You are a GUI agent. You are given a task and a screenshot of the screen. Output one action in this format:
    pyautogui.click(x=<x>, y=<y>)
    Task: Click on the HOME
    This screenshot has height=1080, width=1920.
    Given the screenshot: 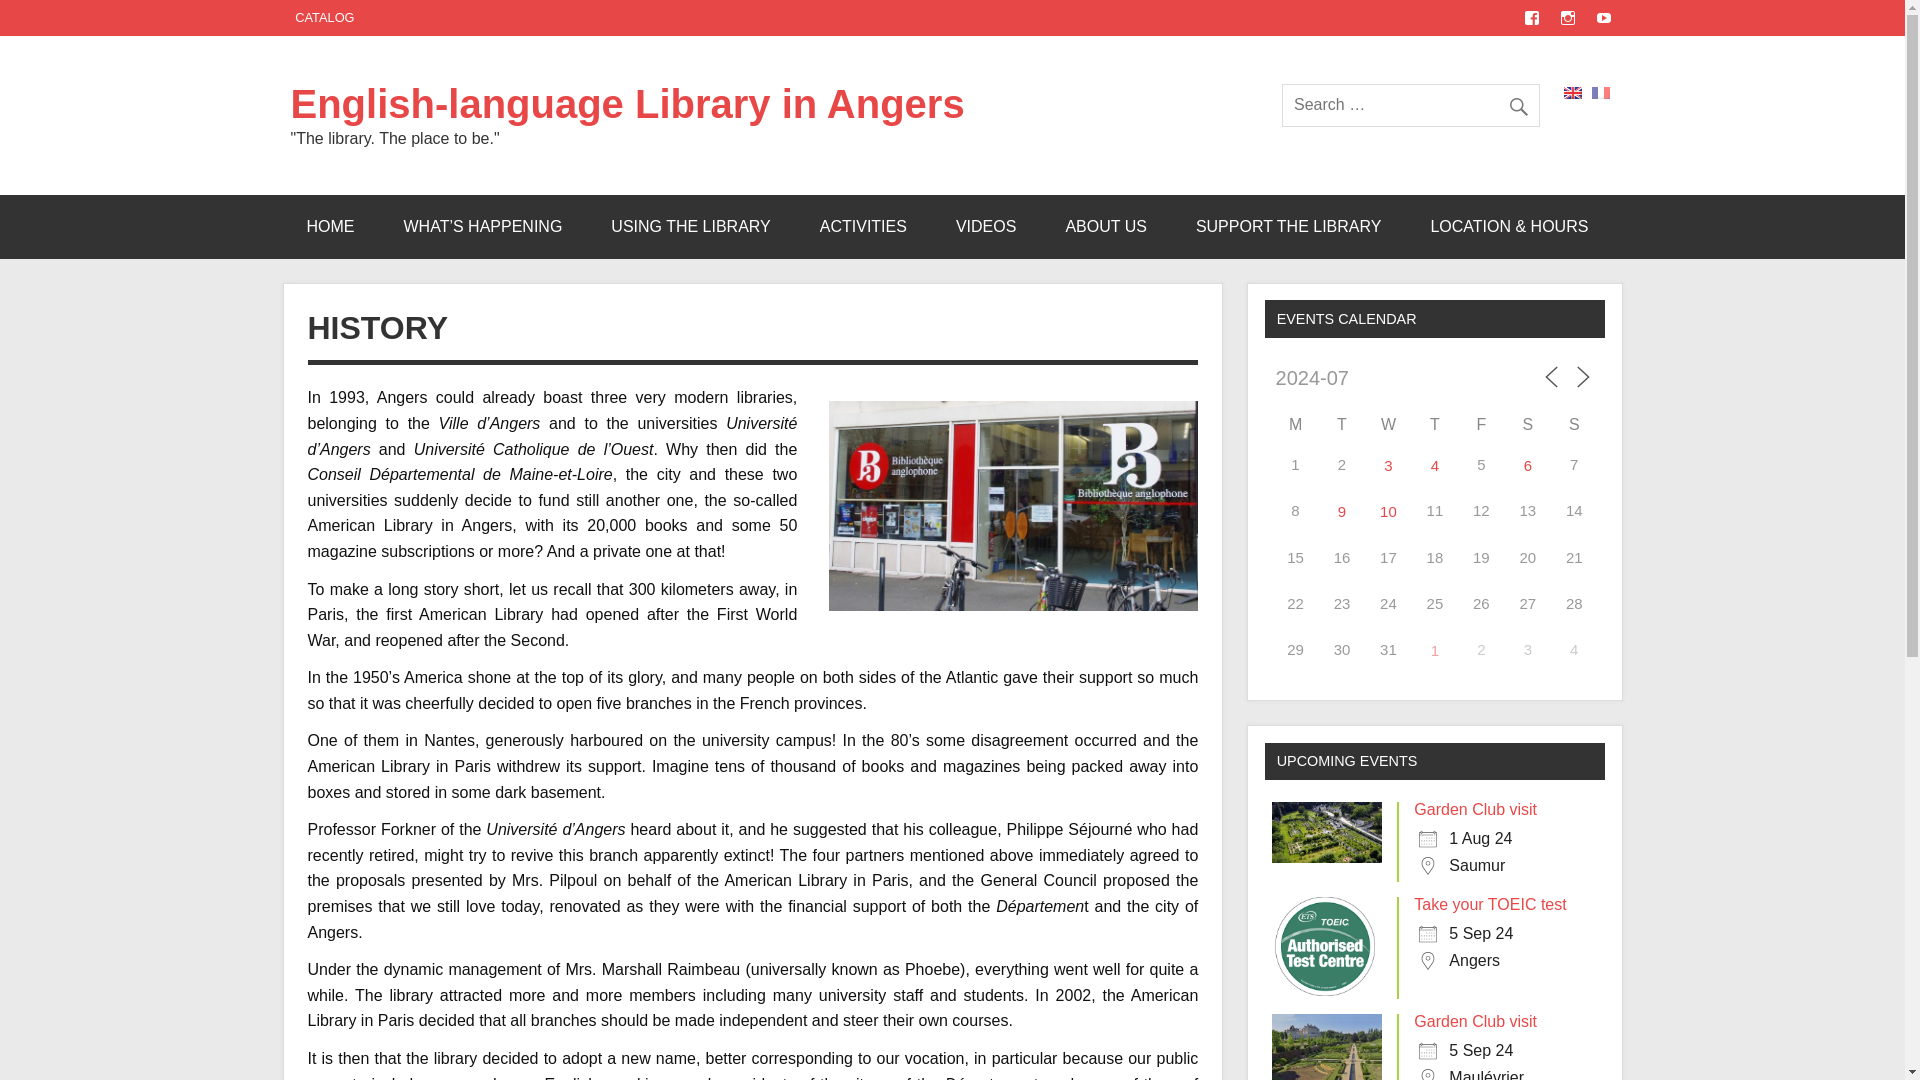 What is the action you would take?
    pyautogui.click(x=330, y=227)
    